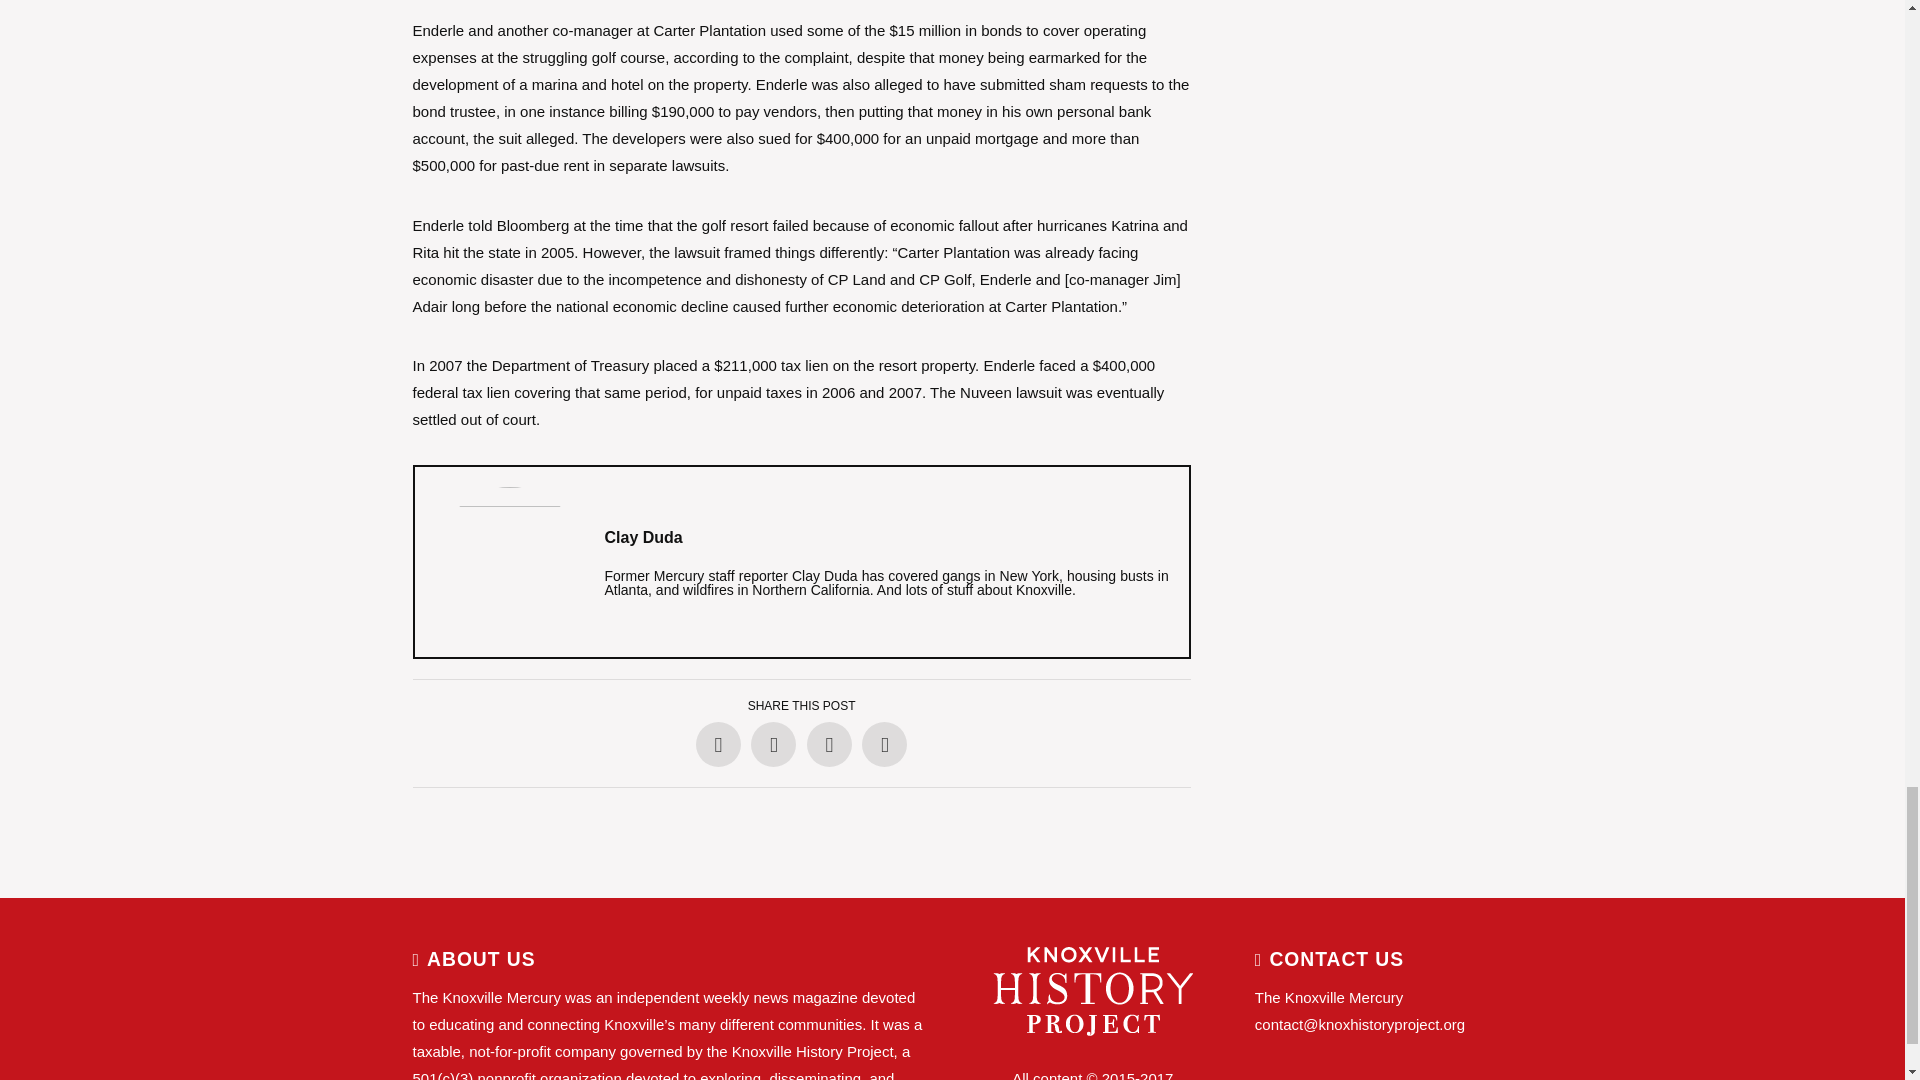  I want to click on Share on X, so click(773, 744).